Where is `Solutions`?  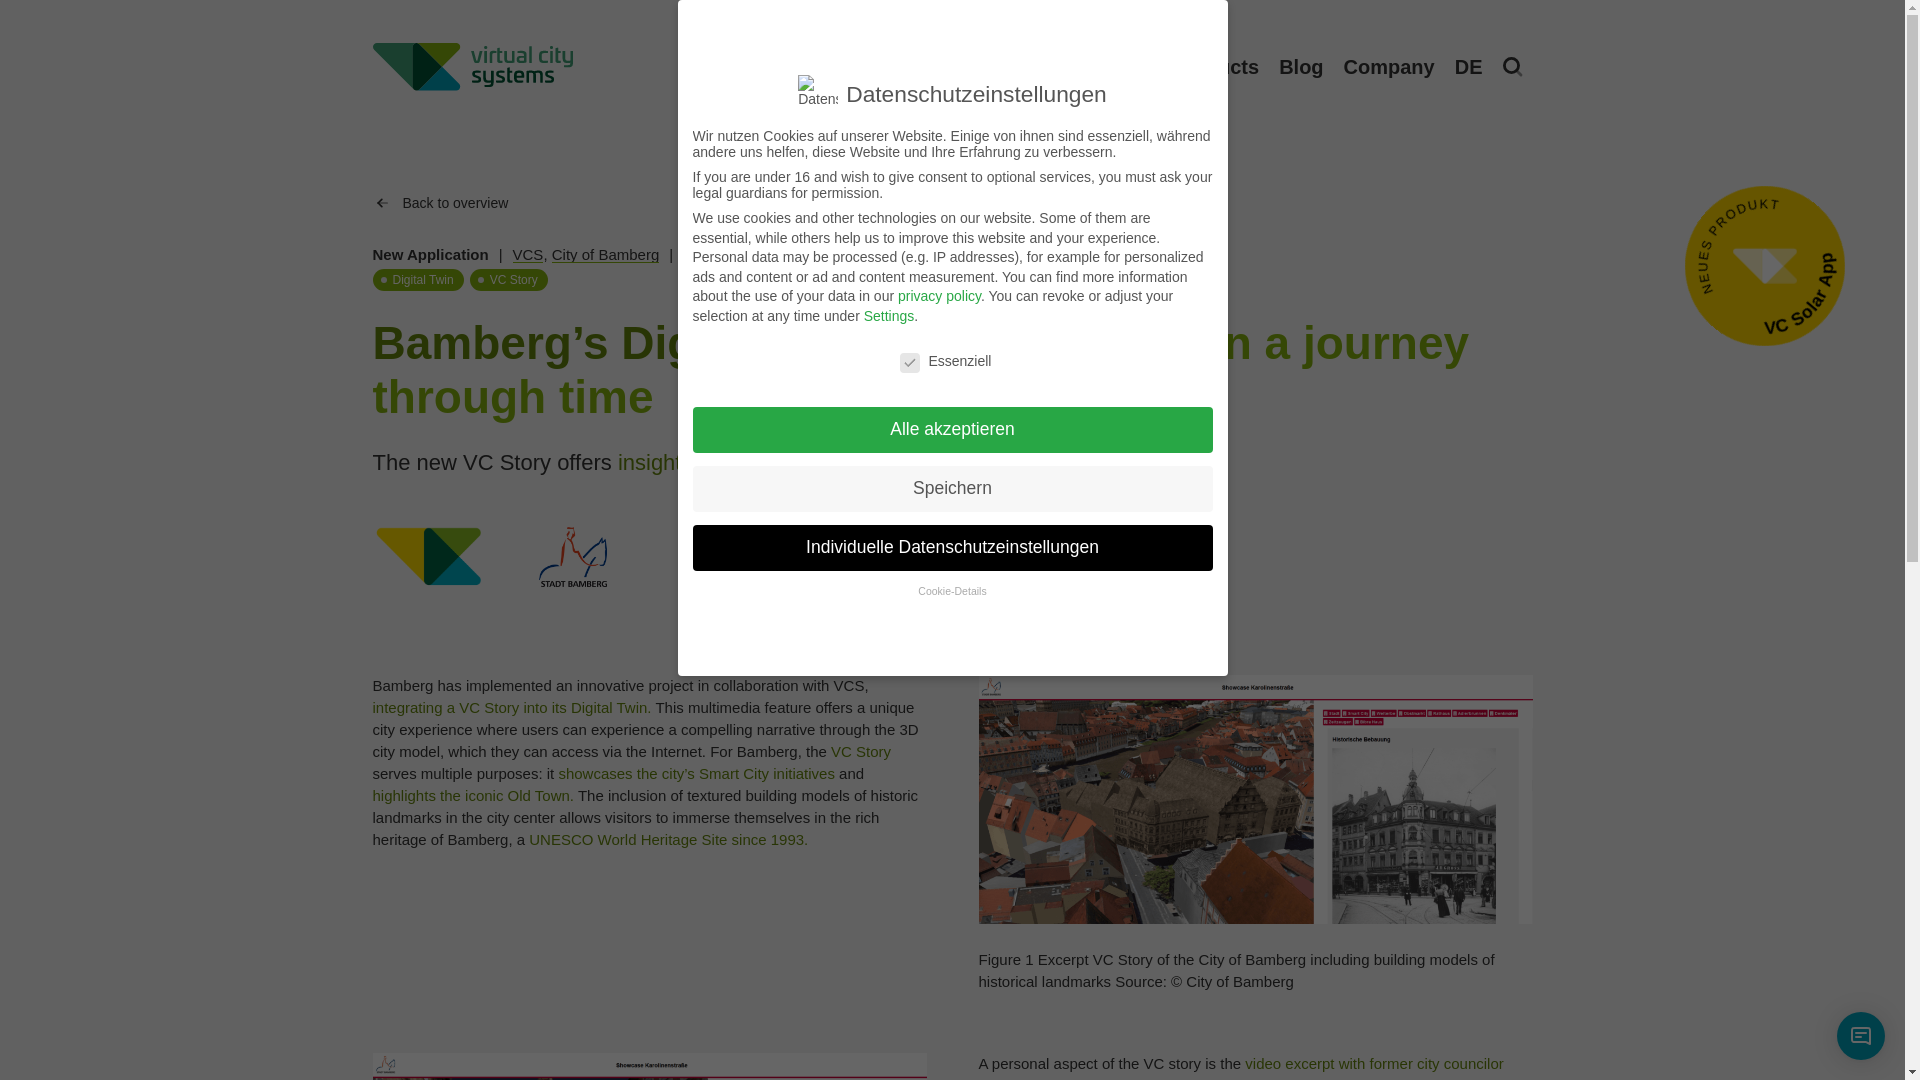 Solutions is located at coordinates (1106, 66).